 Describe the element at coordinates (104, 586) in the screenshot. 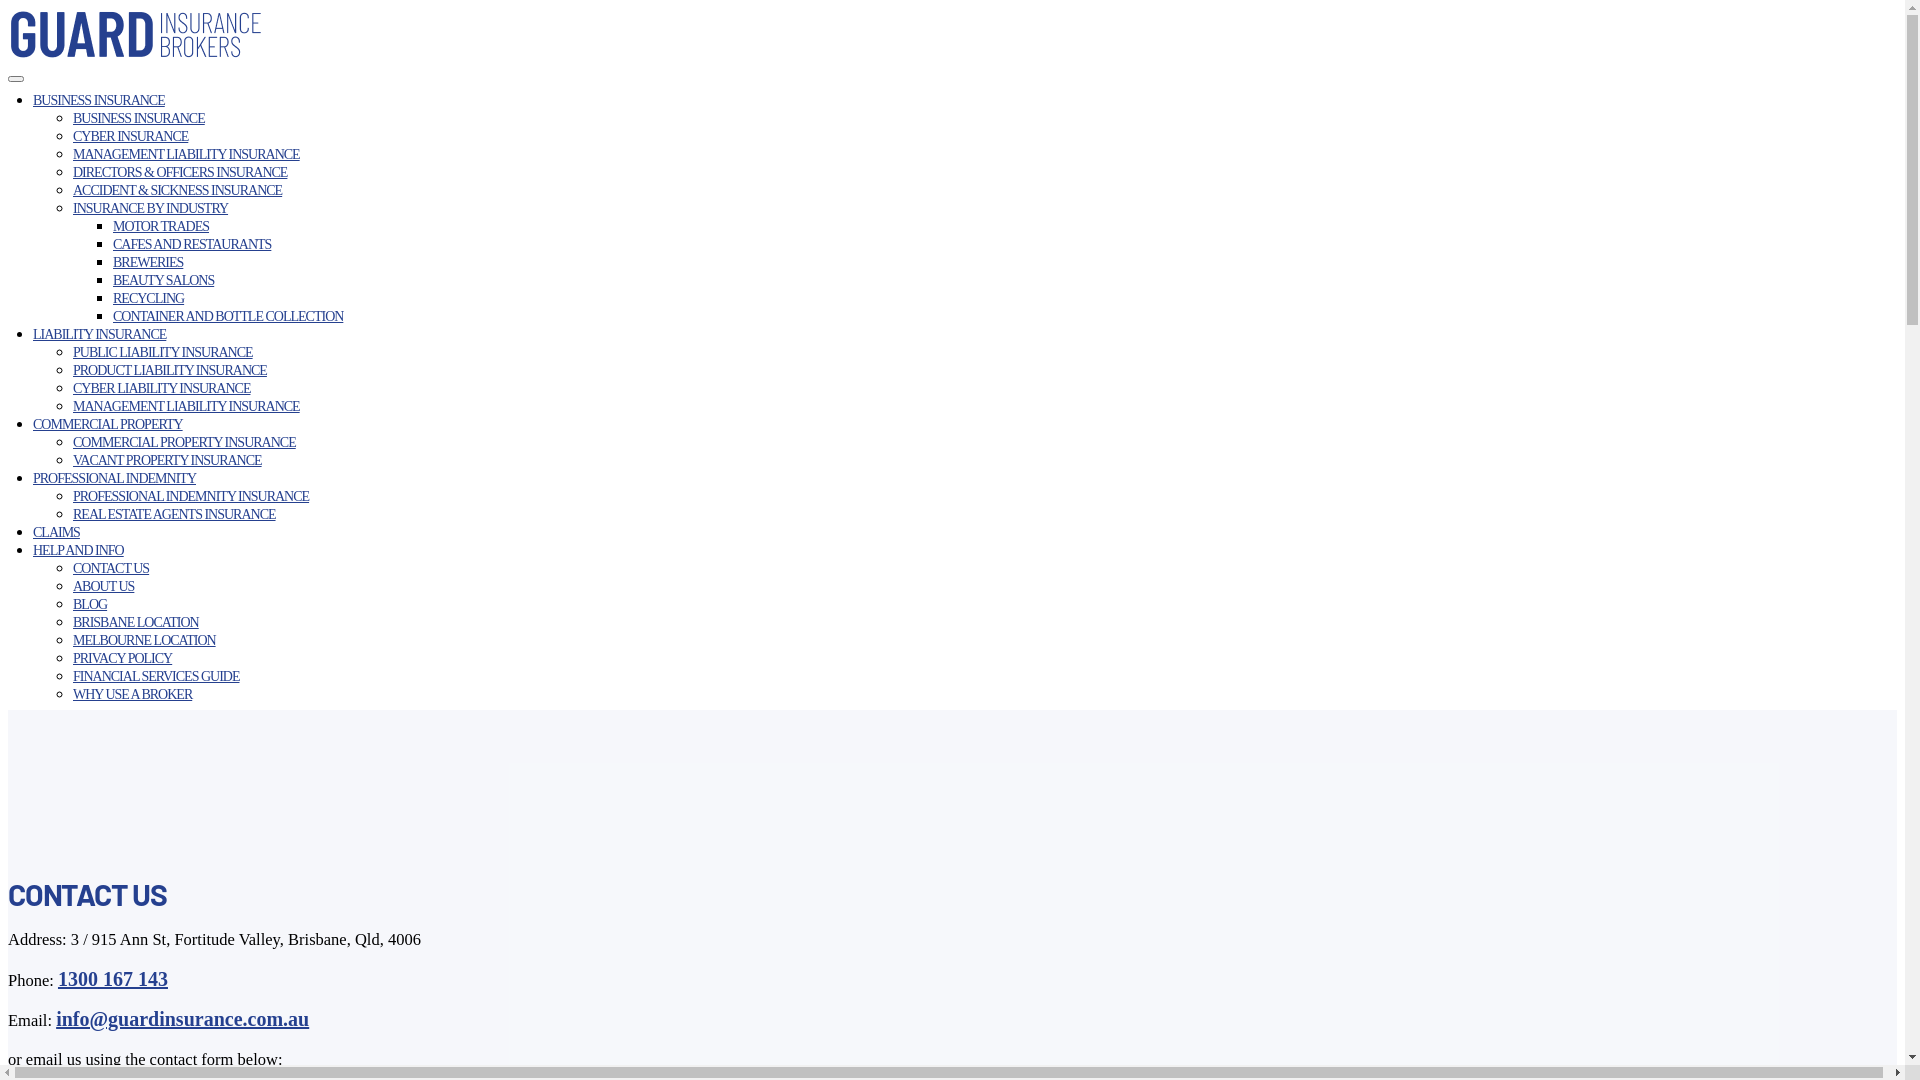

I see `ABOUT US` at that location.